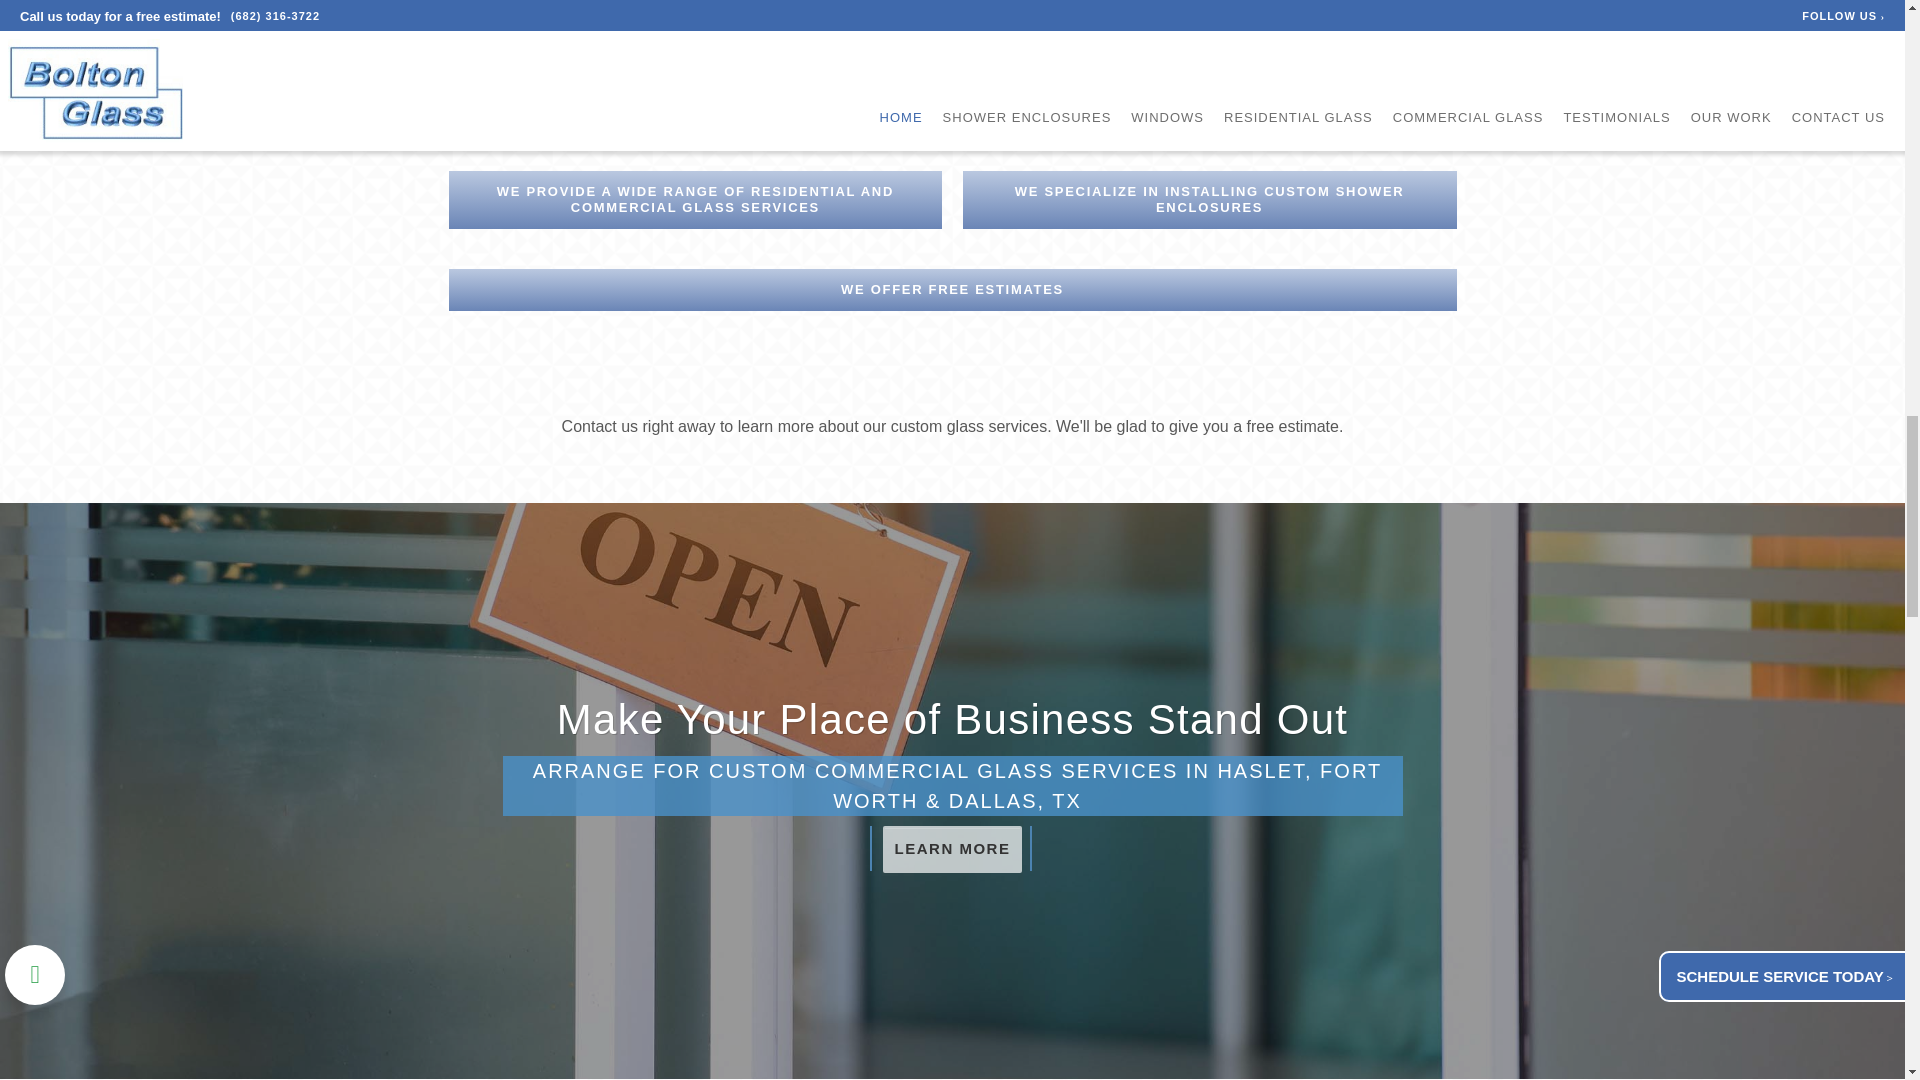  I want to click on Make Your Place of Business Stand Out, so click(952, 719).